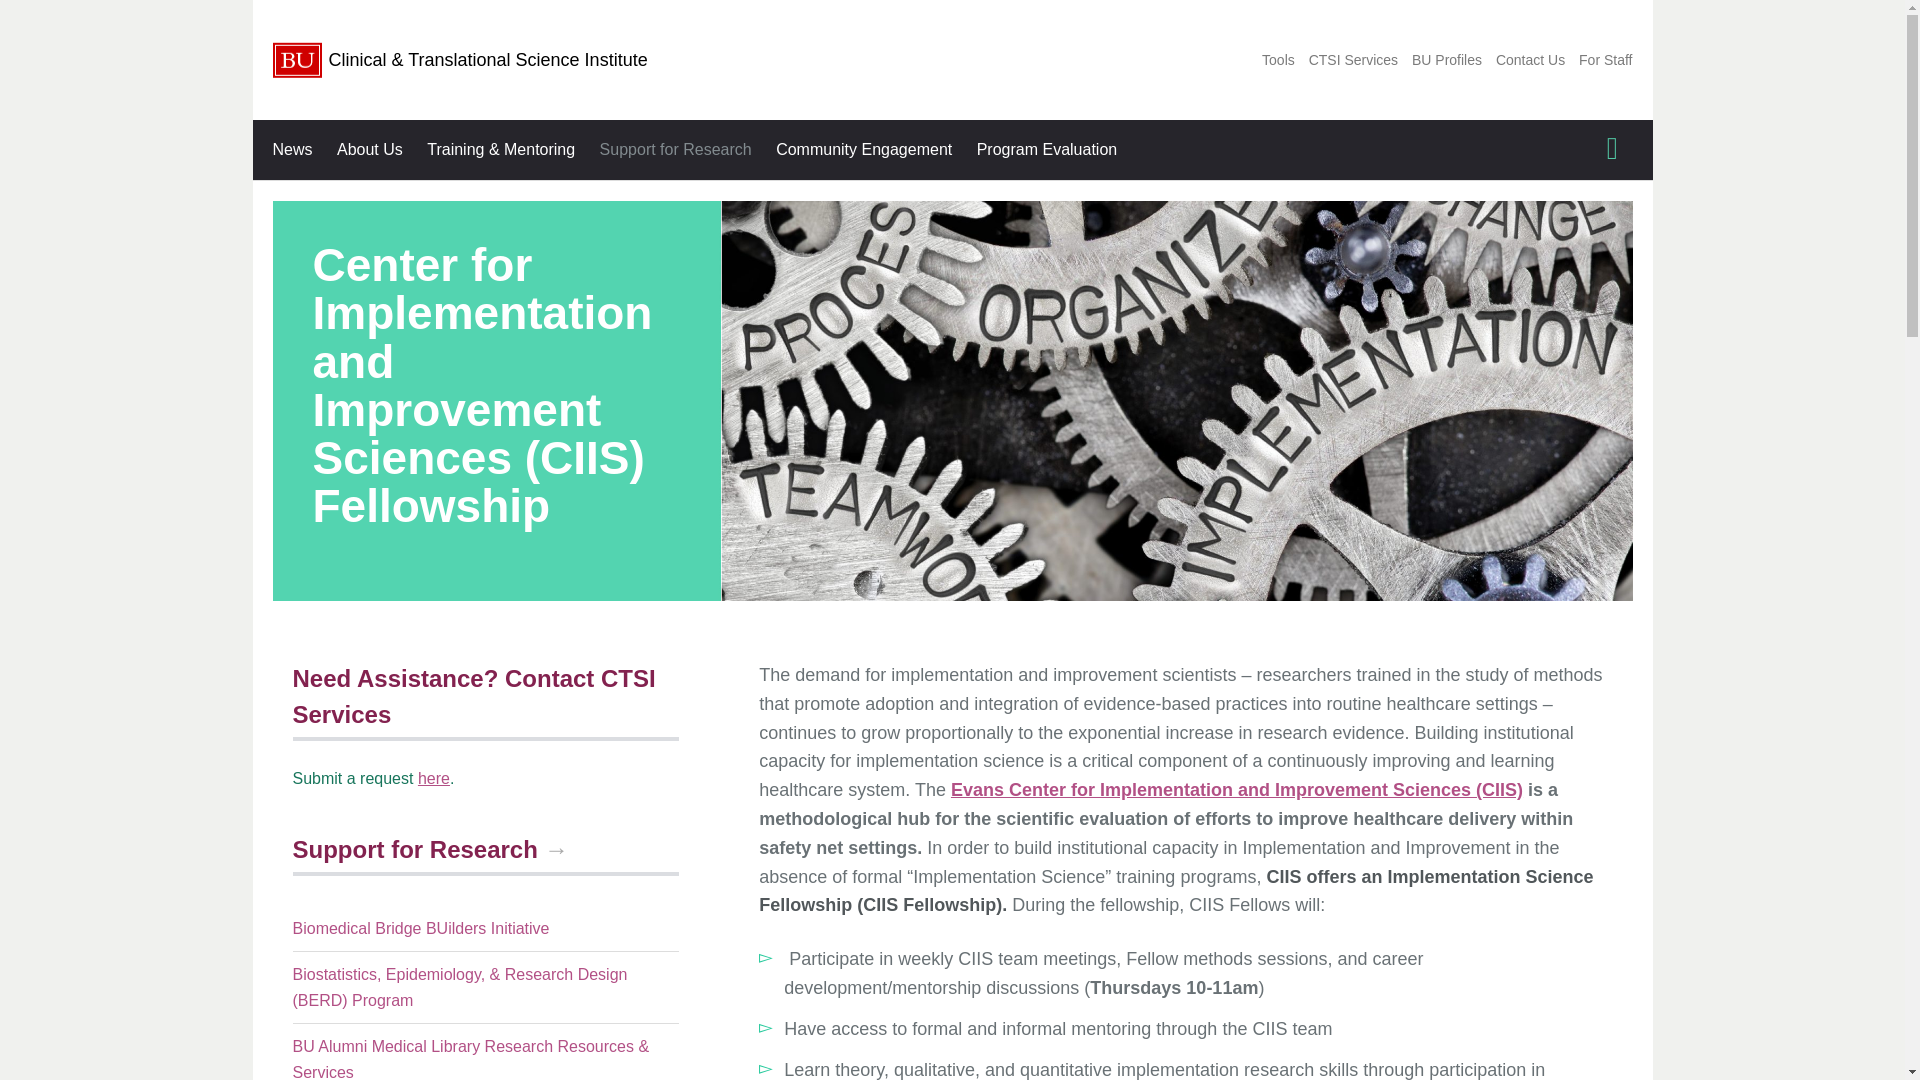 The image size is (1920, 1080). Describe the element at coordinates (1353, 60) in the screenshot. I see `CTSI Services` at that location.